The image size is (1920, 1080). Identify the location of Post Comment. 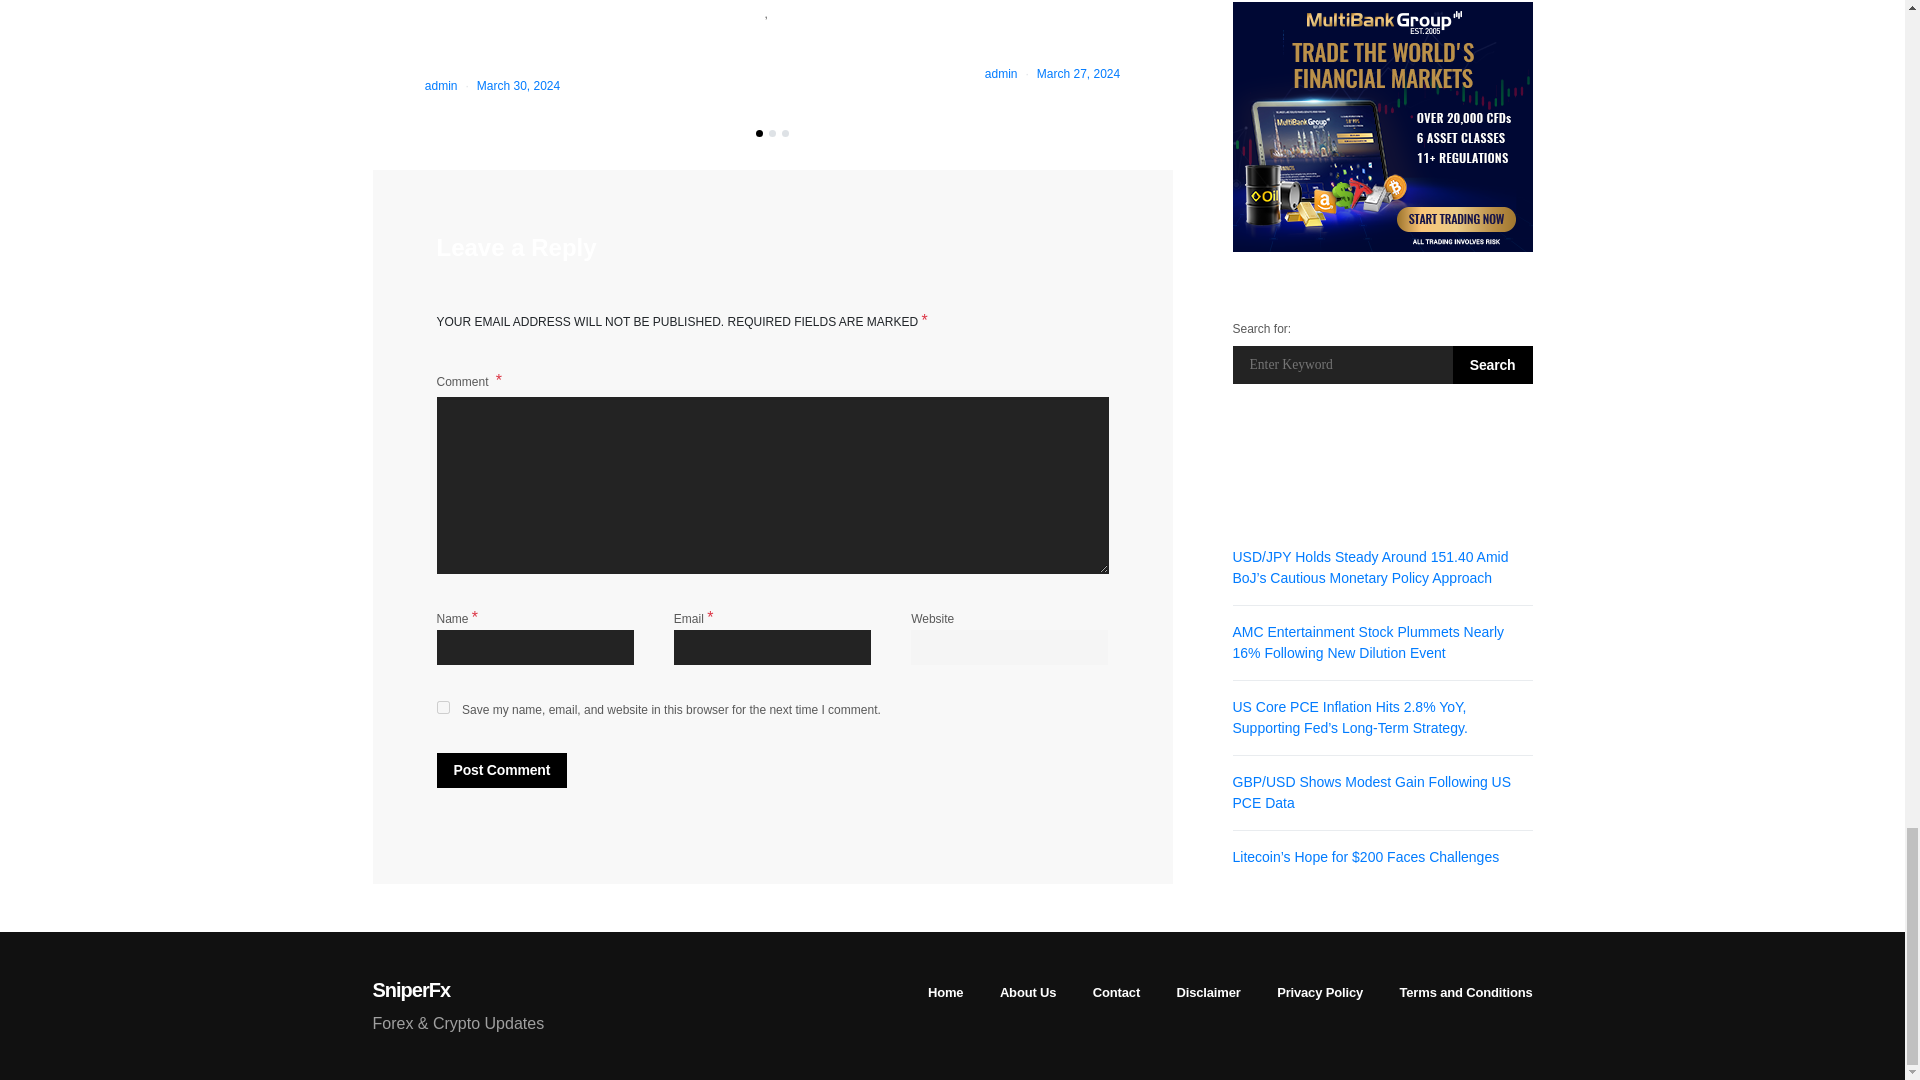
(500, 770).